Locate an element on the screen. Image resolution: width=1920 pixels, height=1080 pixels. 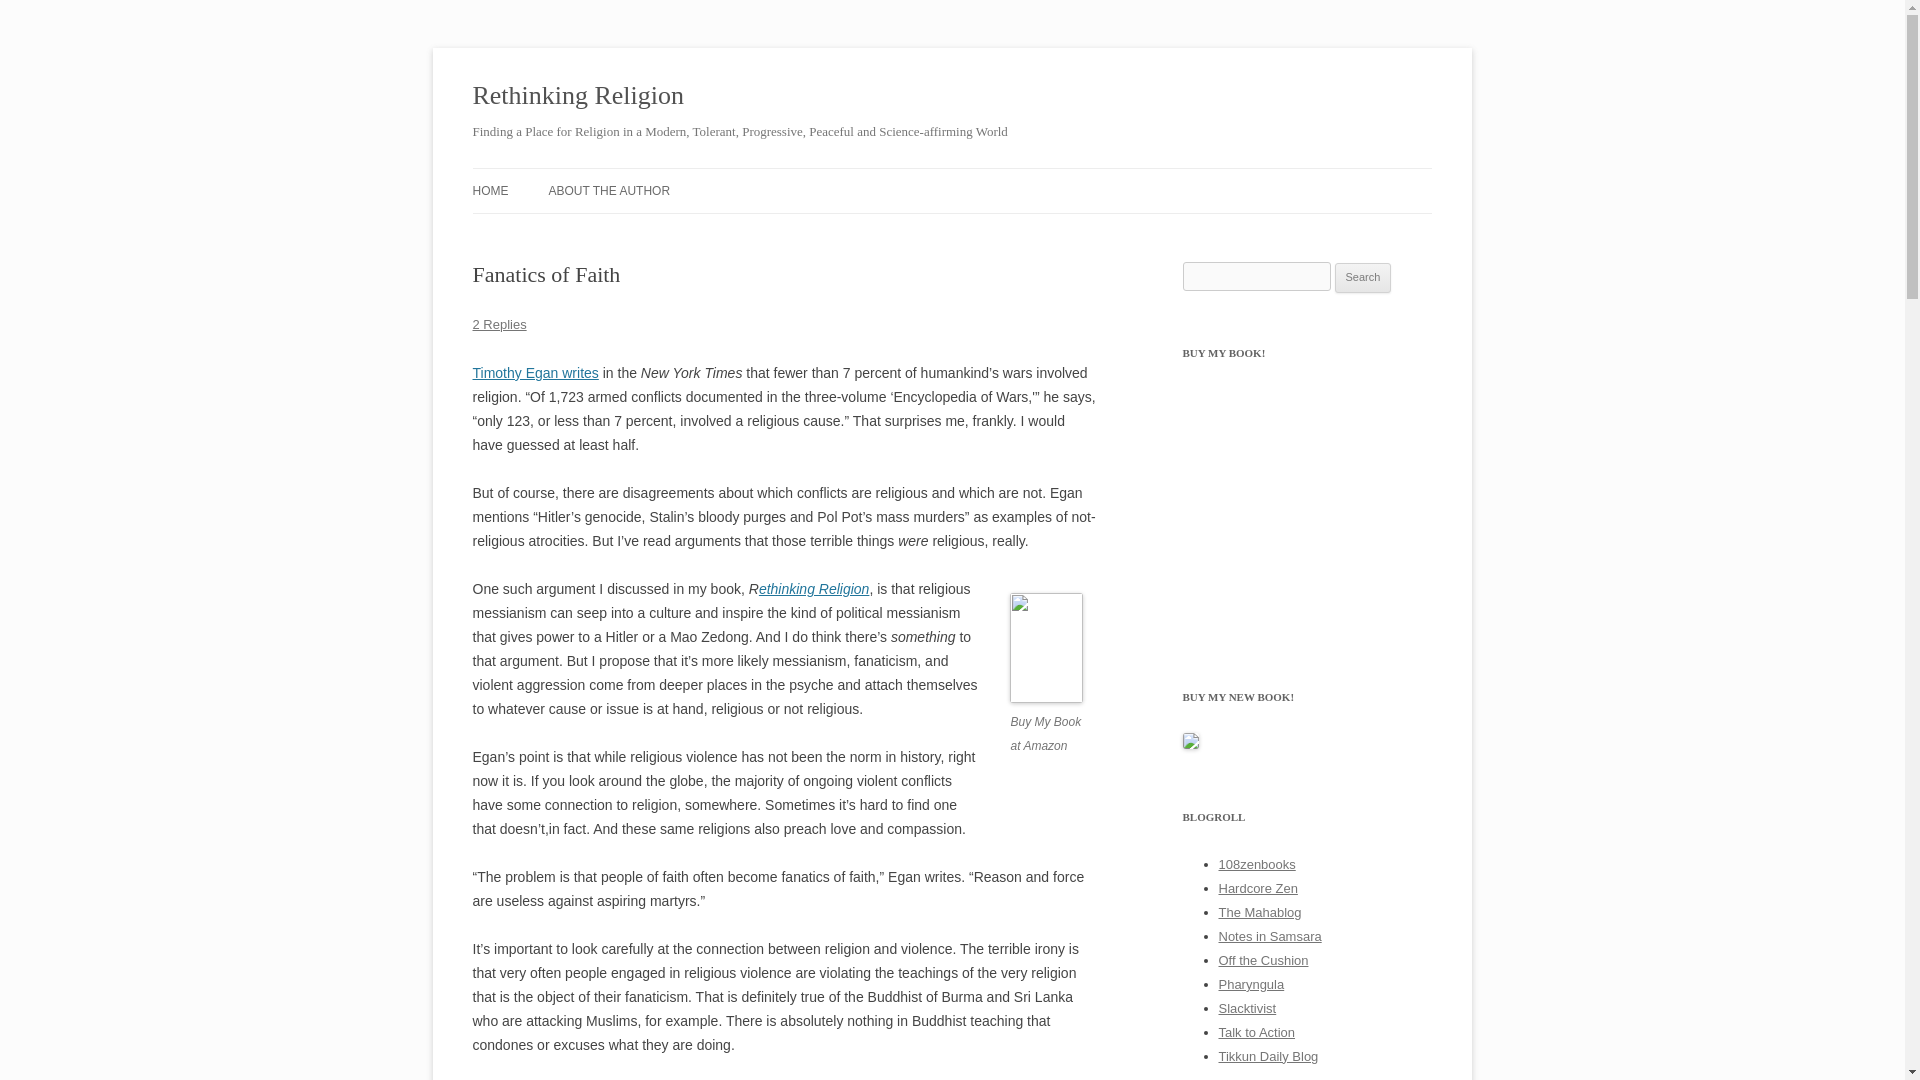
HOME is located at coordinates (490, 190).